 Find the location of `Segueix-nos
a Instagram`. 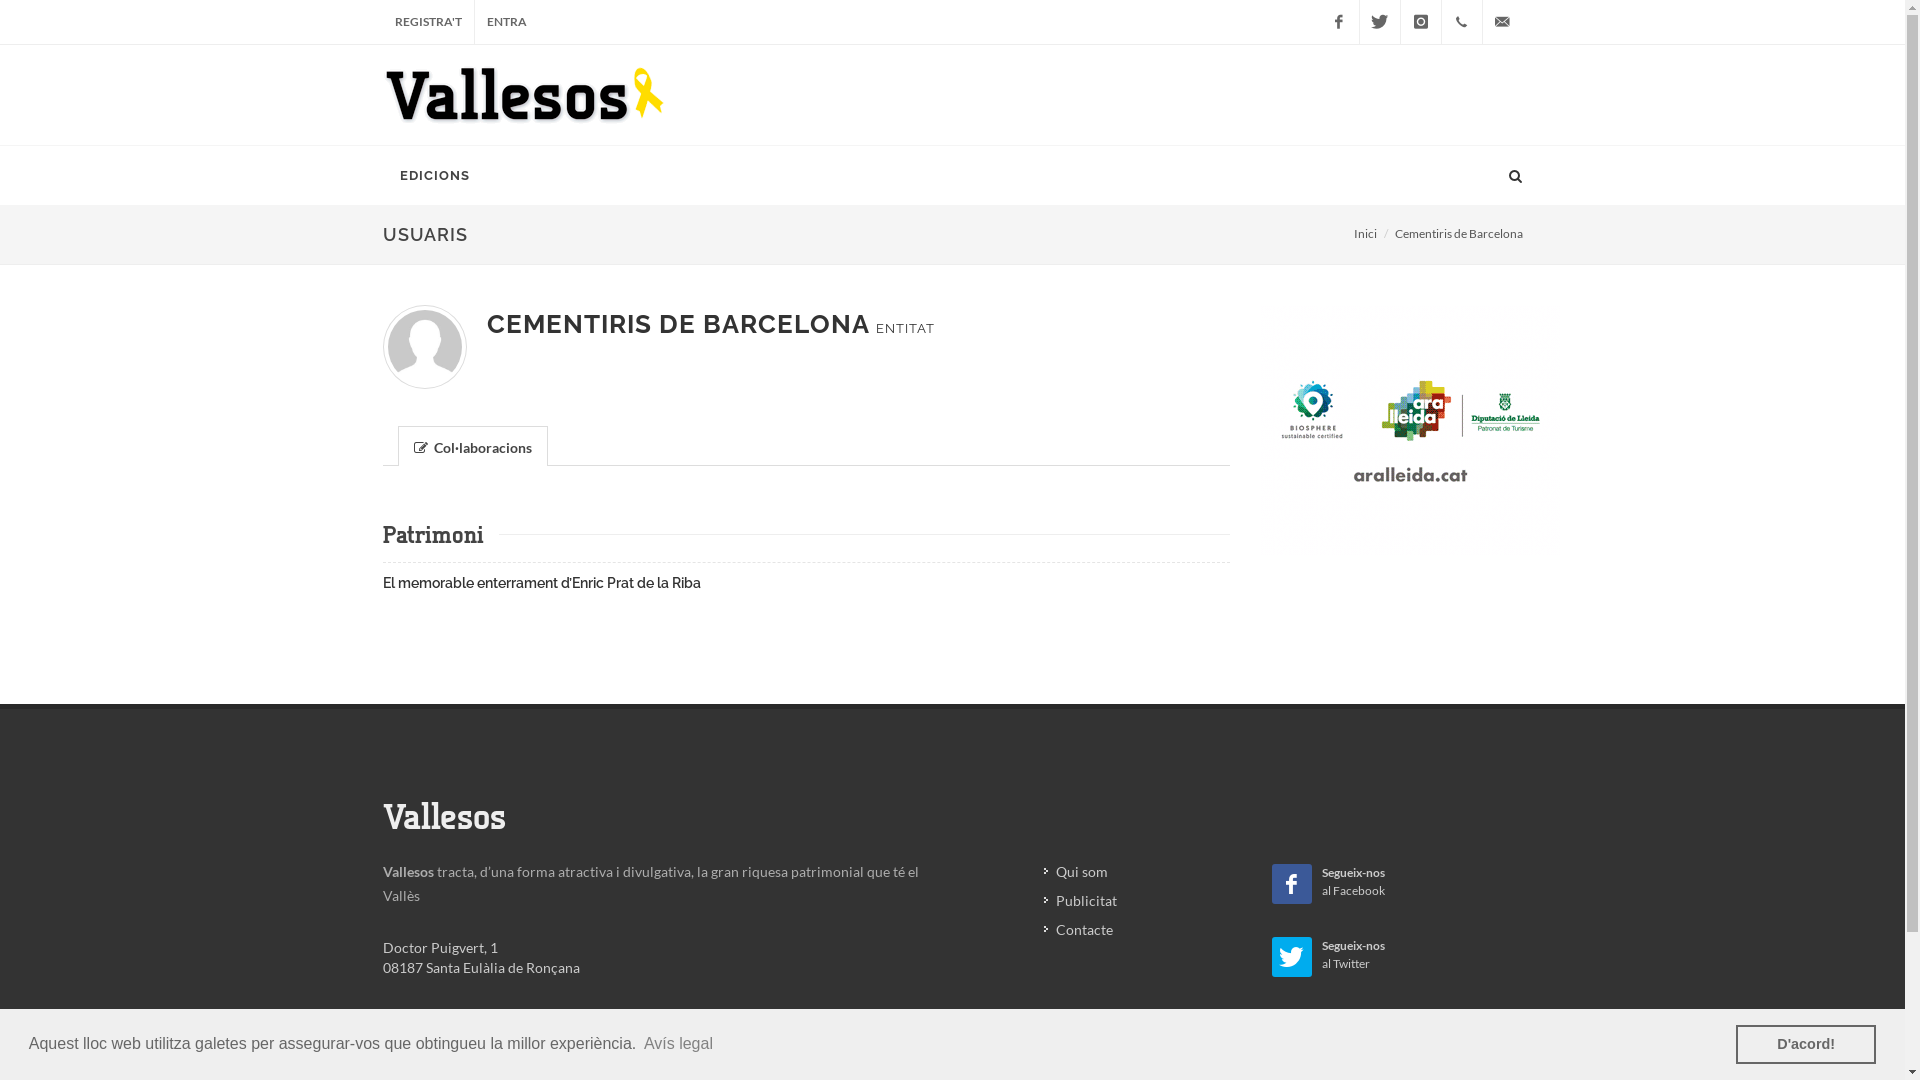

Segueix-nos
a Instagram is located at coordinates (1398, 1028).